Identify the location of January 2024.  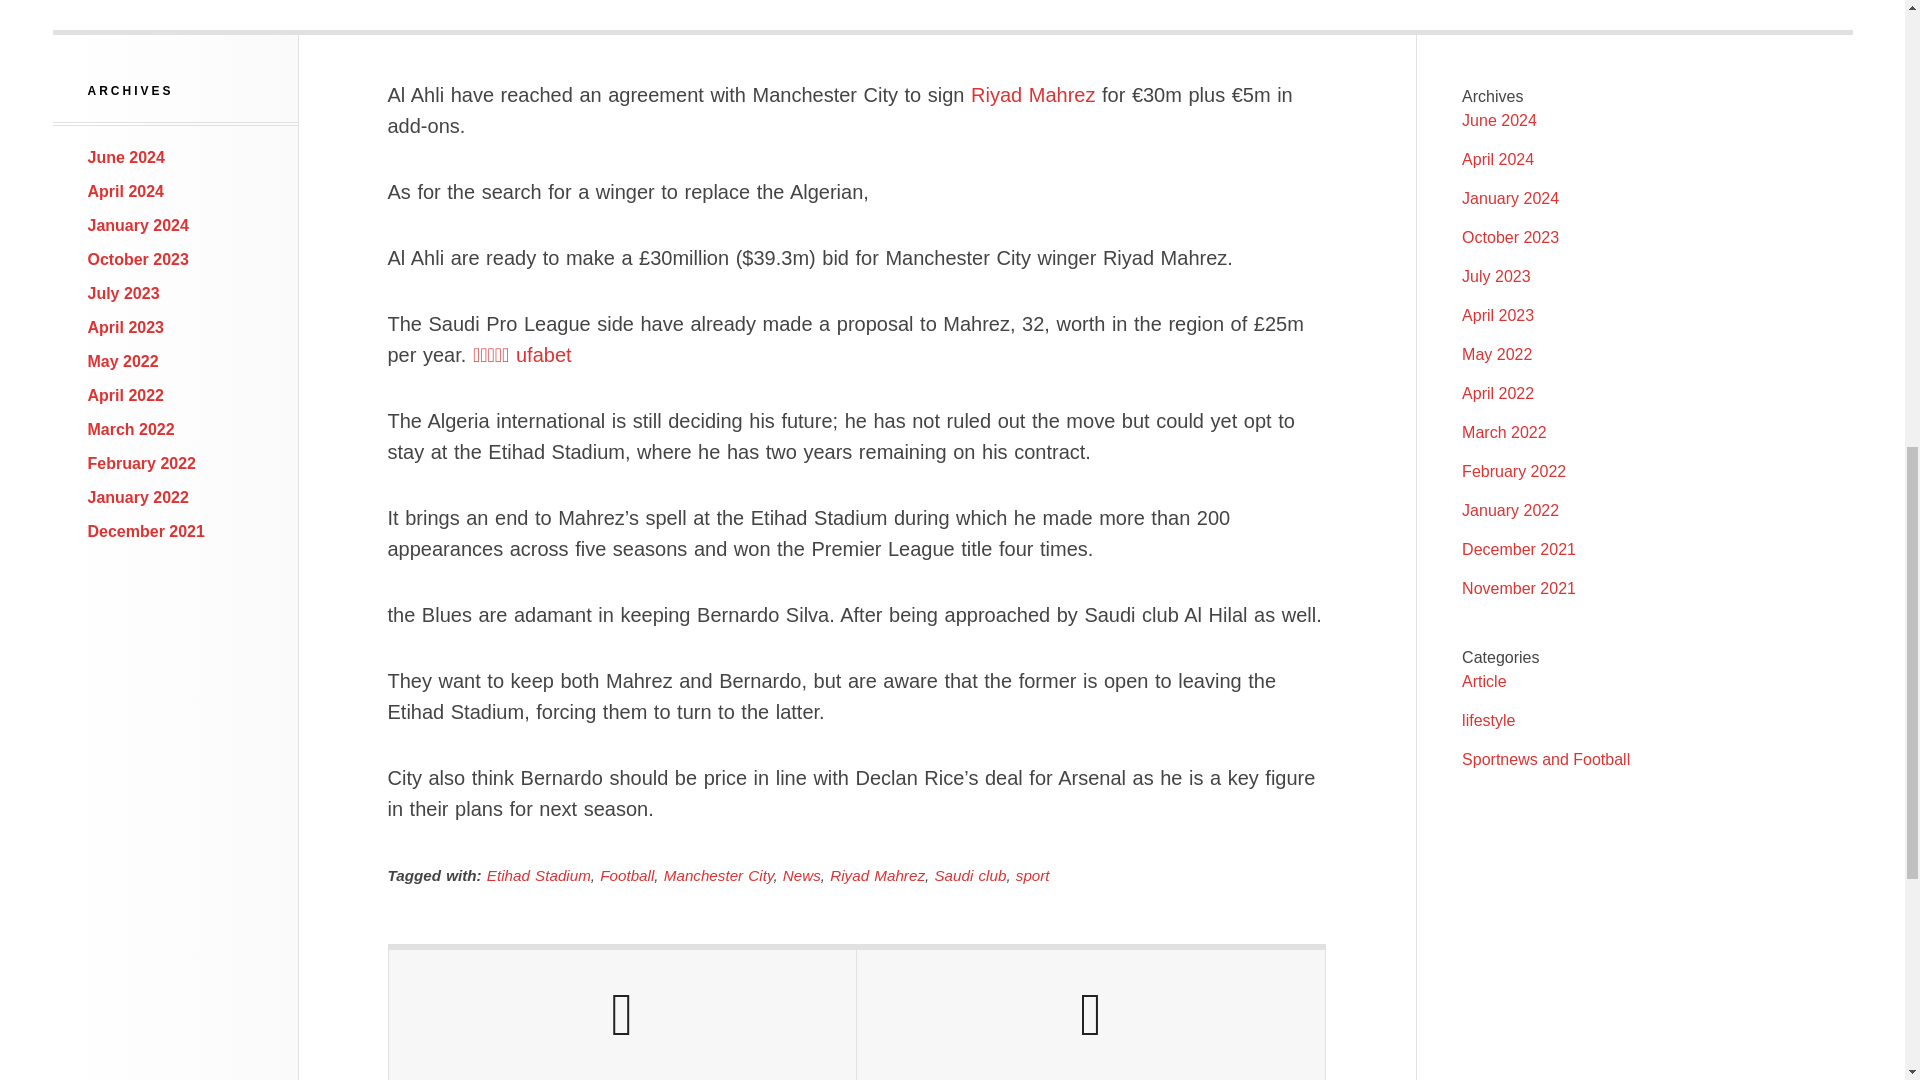
(1510, 198).